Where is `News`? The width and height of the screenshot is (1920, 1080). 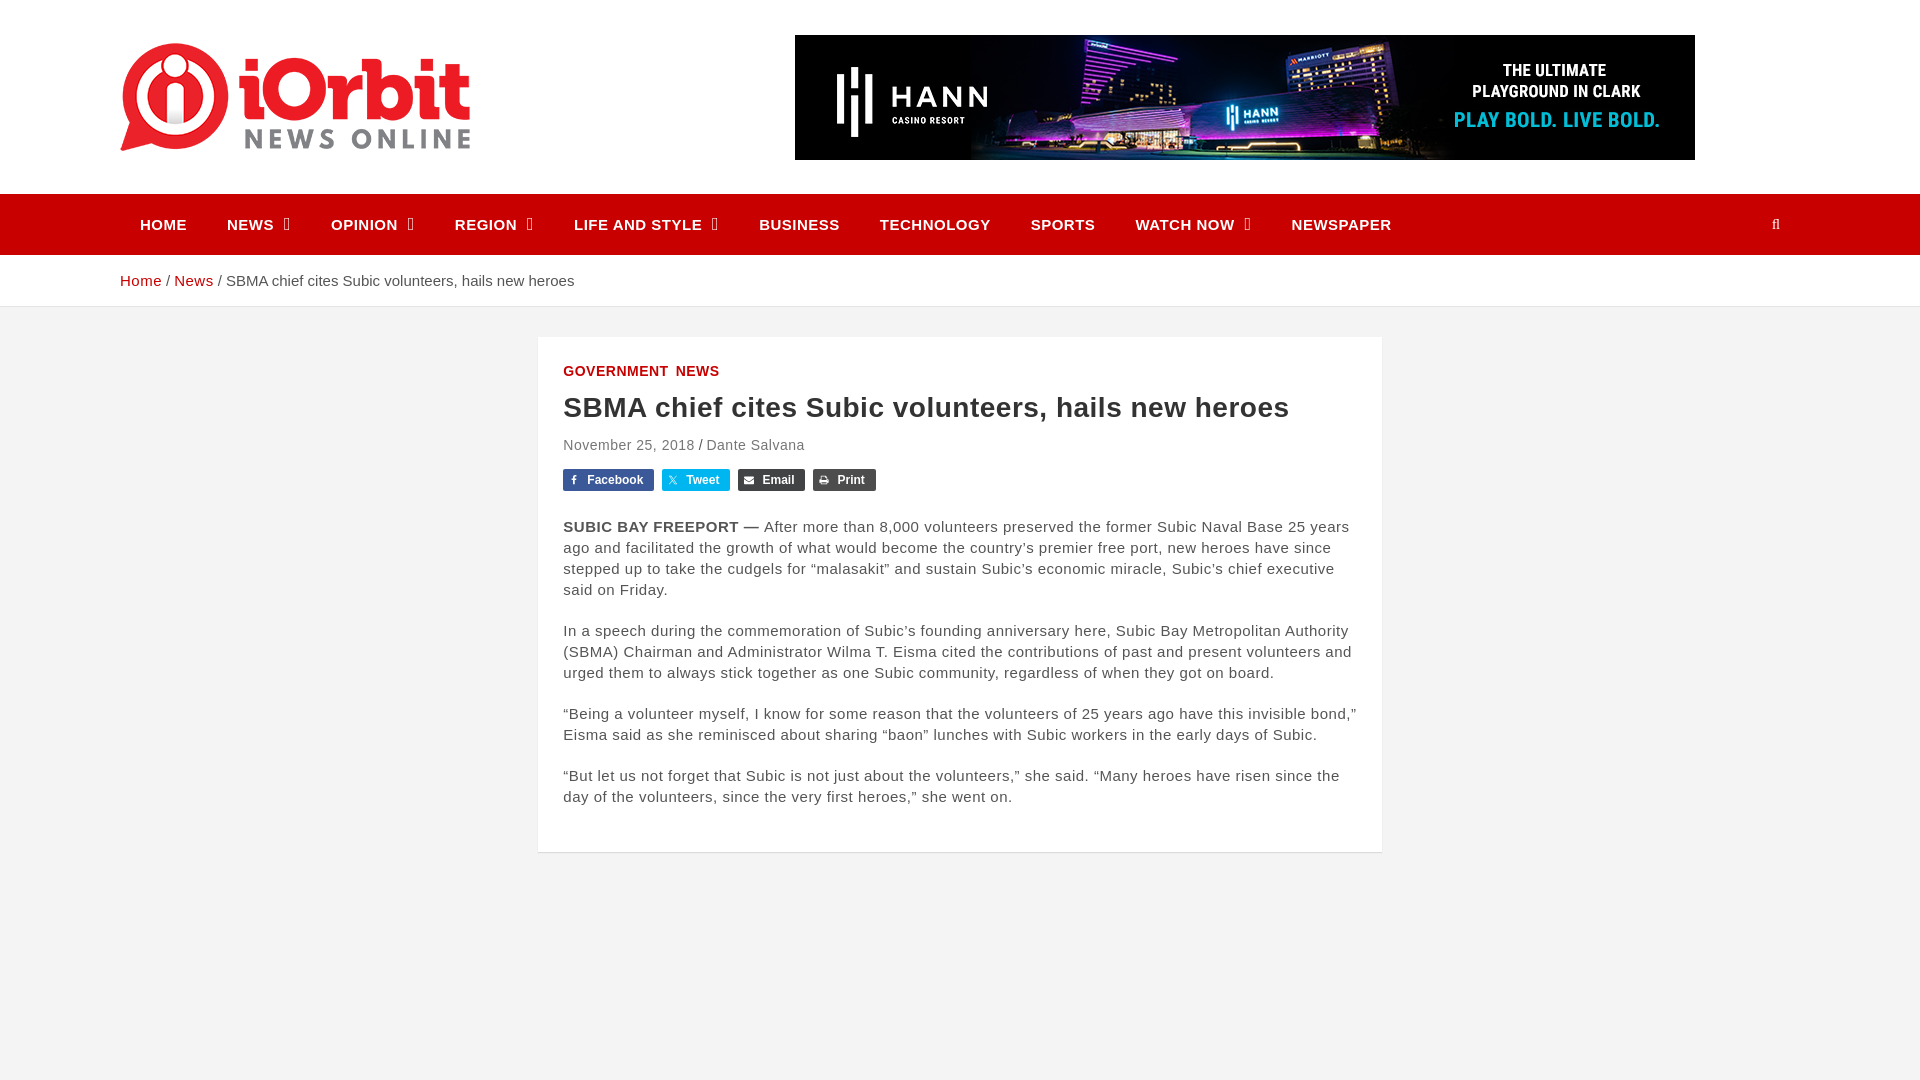
News is located at coordinates (194, 280).